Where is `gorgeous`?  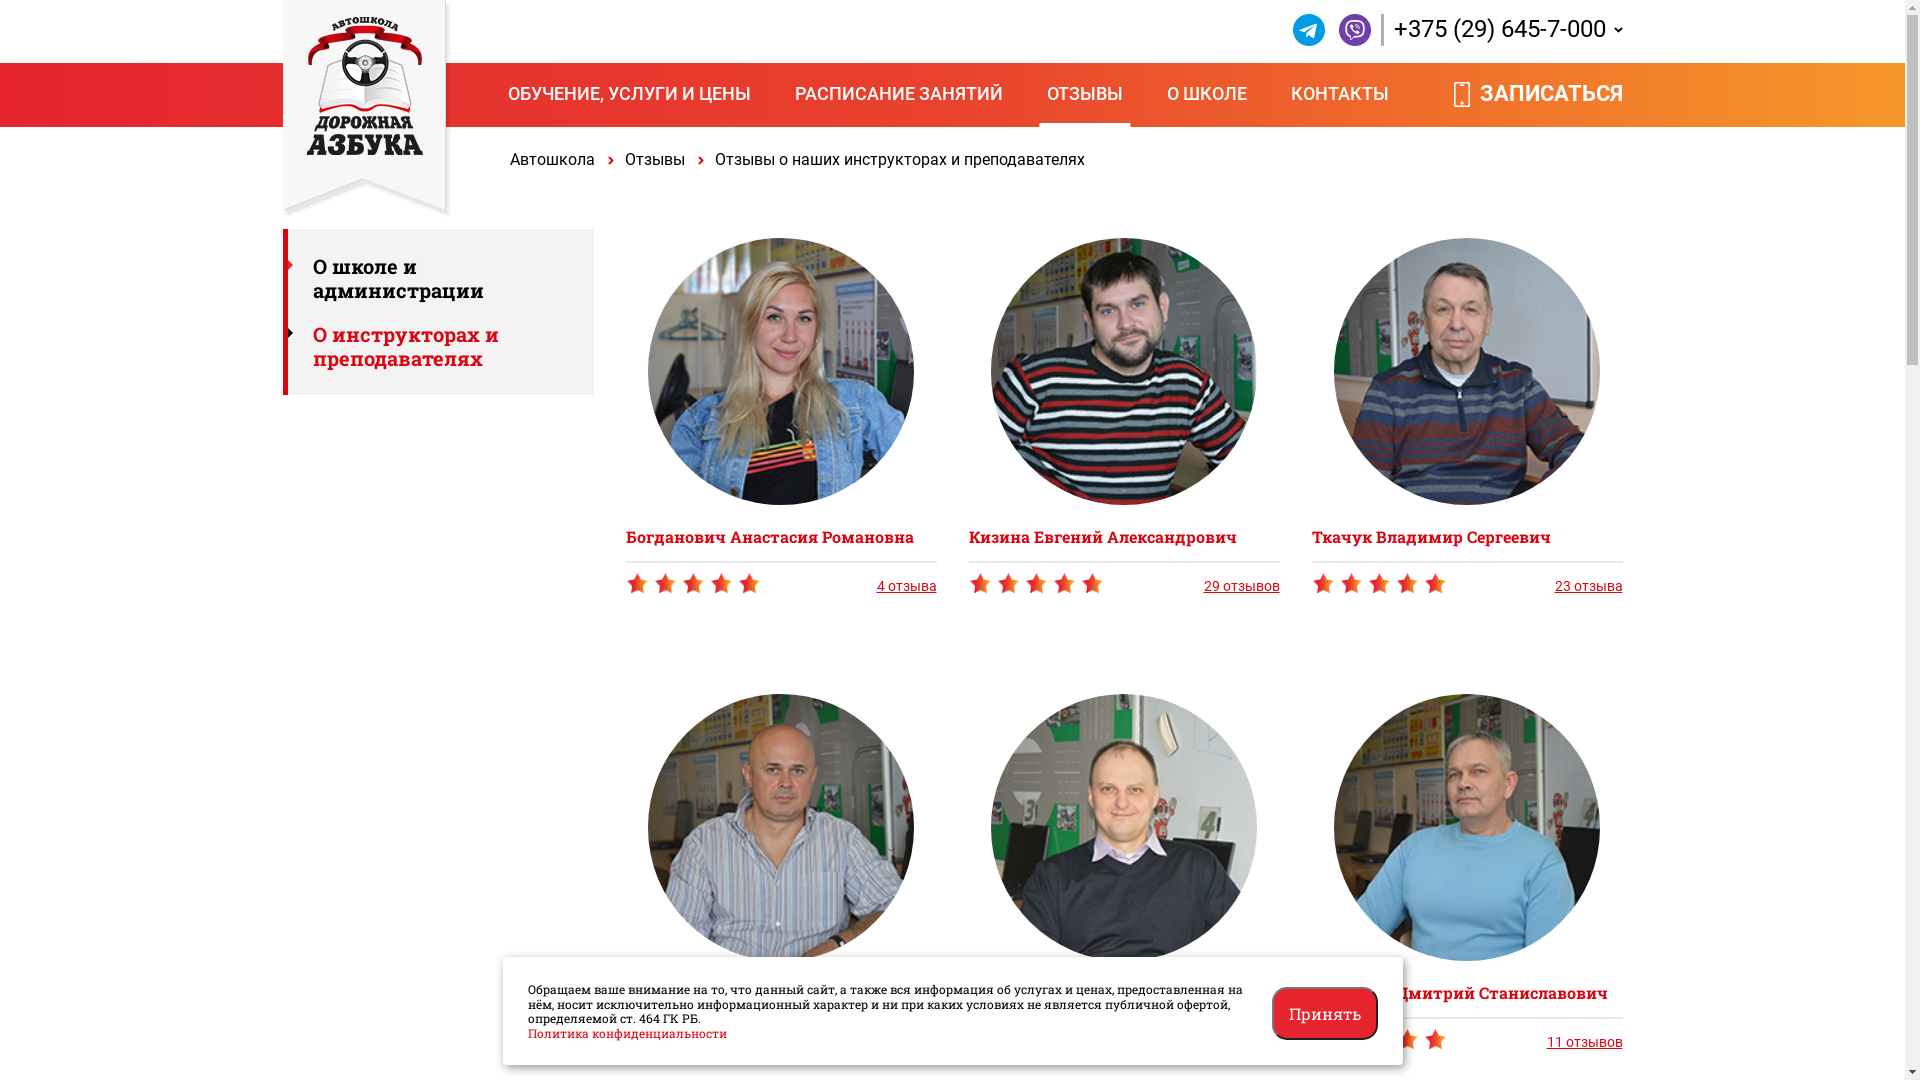
gorgeous is located at coordinates (980, 584).